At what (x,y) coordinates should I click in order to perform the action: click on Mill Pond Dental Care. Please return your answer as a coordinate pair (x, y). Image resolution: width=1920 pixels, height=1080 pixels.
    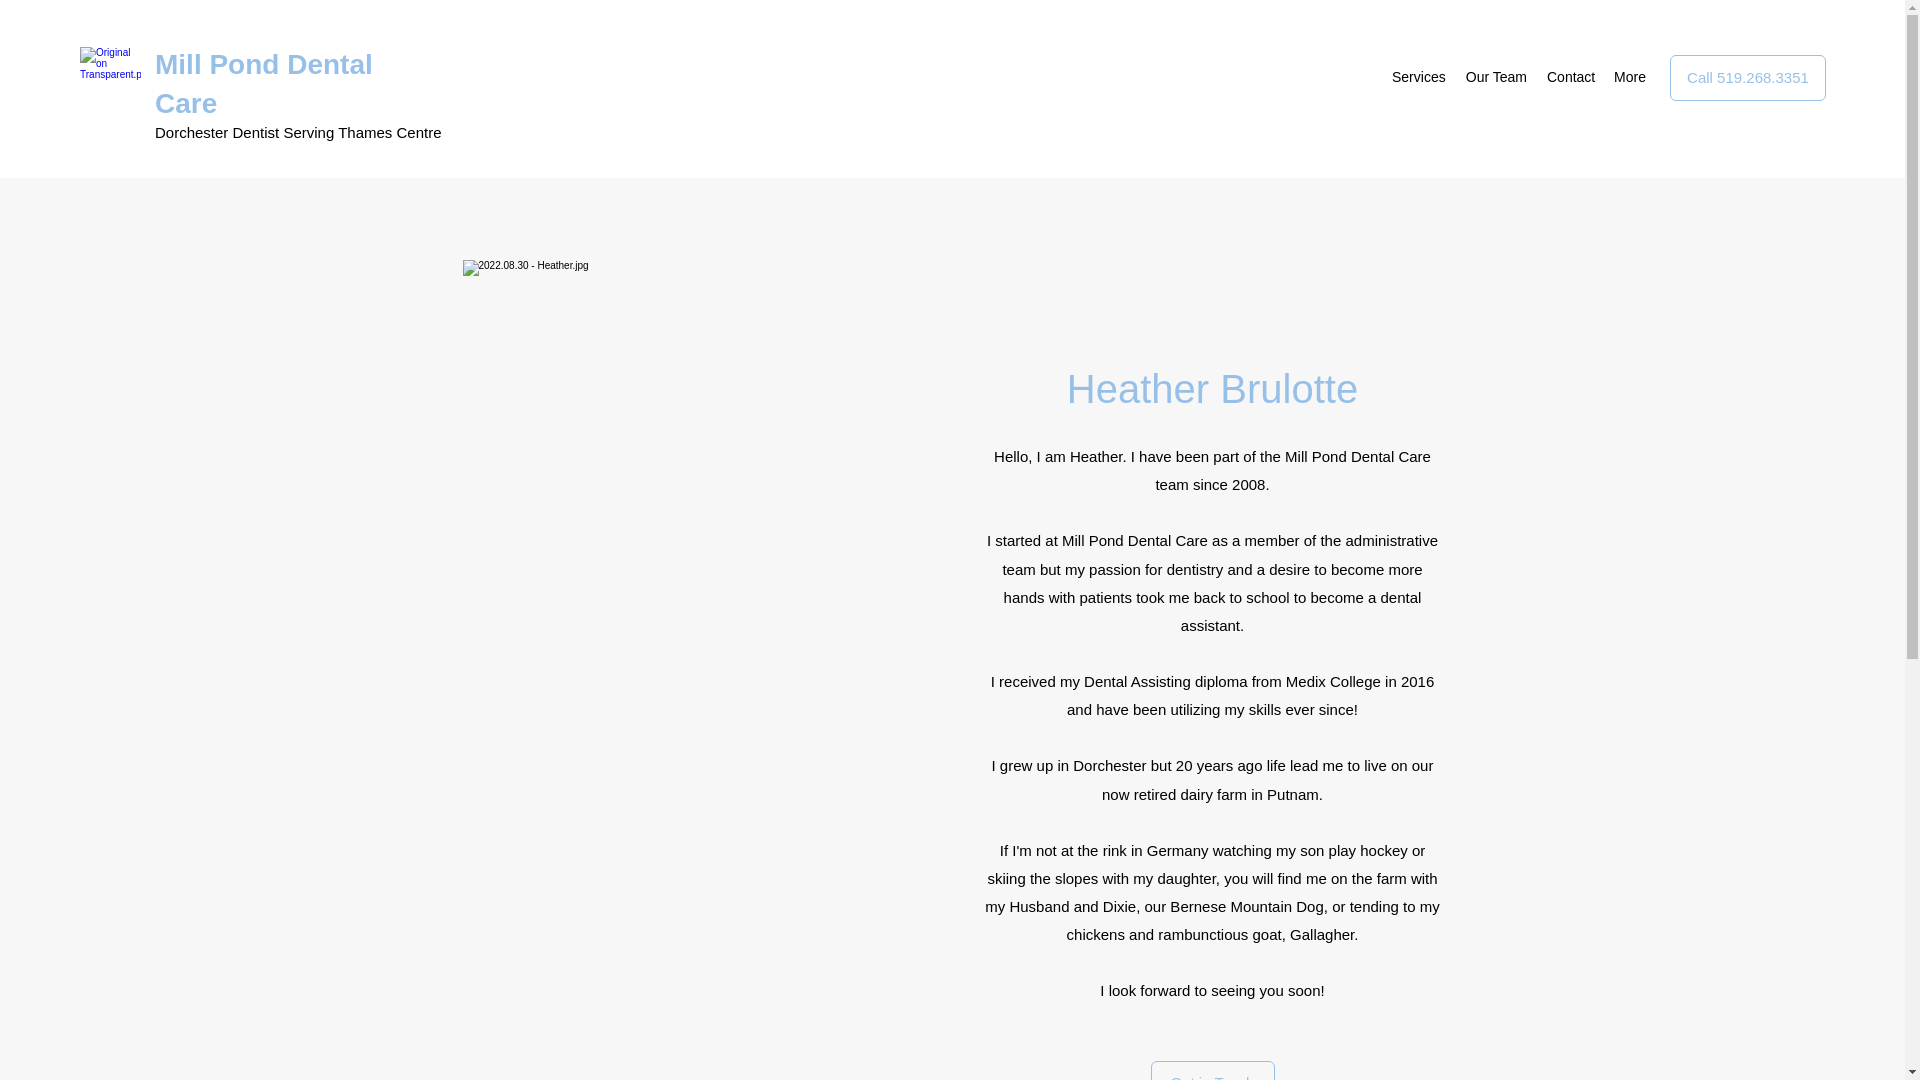
    Looking at the image, I should click on (264, 83).